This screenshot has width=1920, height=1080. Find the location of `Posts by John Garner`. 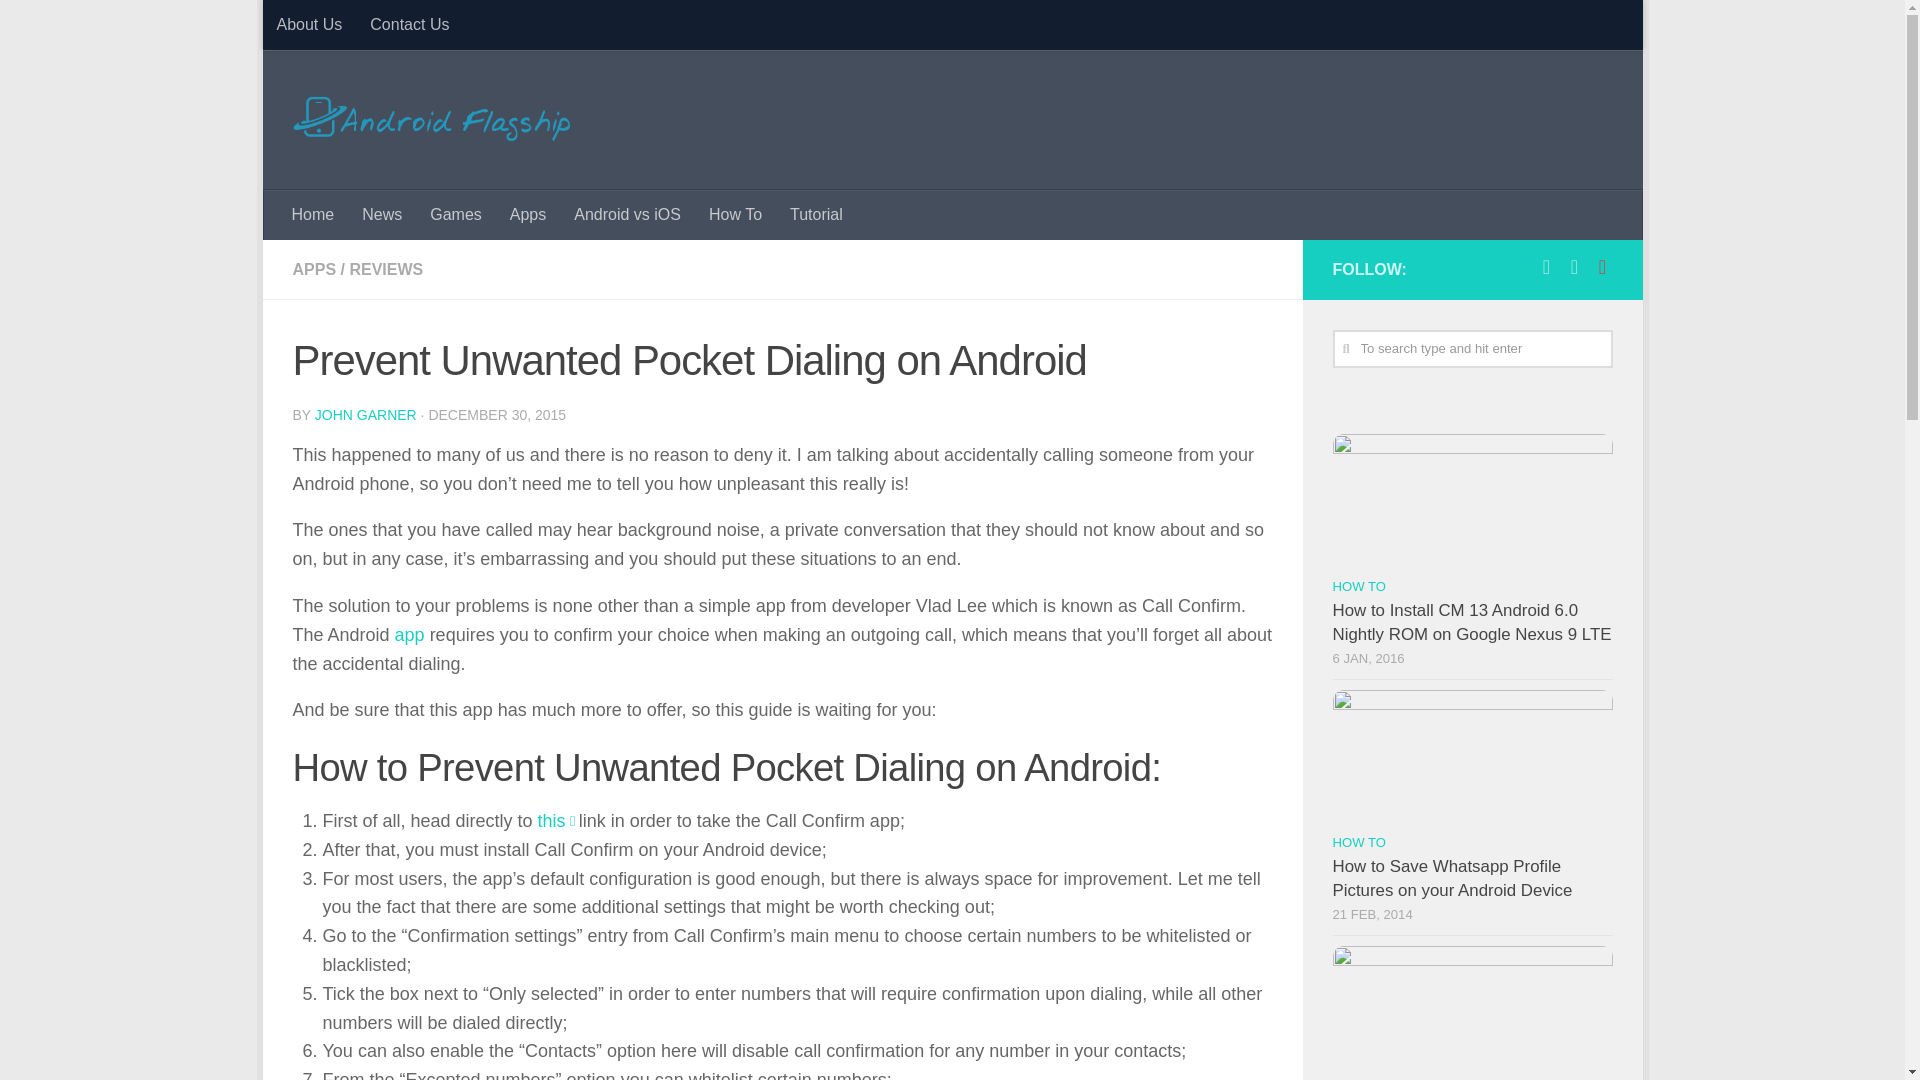

Posts by John Garner is located at coordinates (365, 415).